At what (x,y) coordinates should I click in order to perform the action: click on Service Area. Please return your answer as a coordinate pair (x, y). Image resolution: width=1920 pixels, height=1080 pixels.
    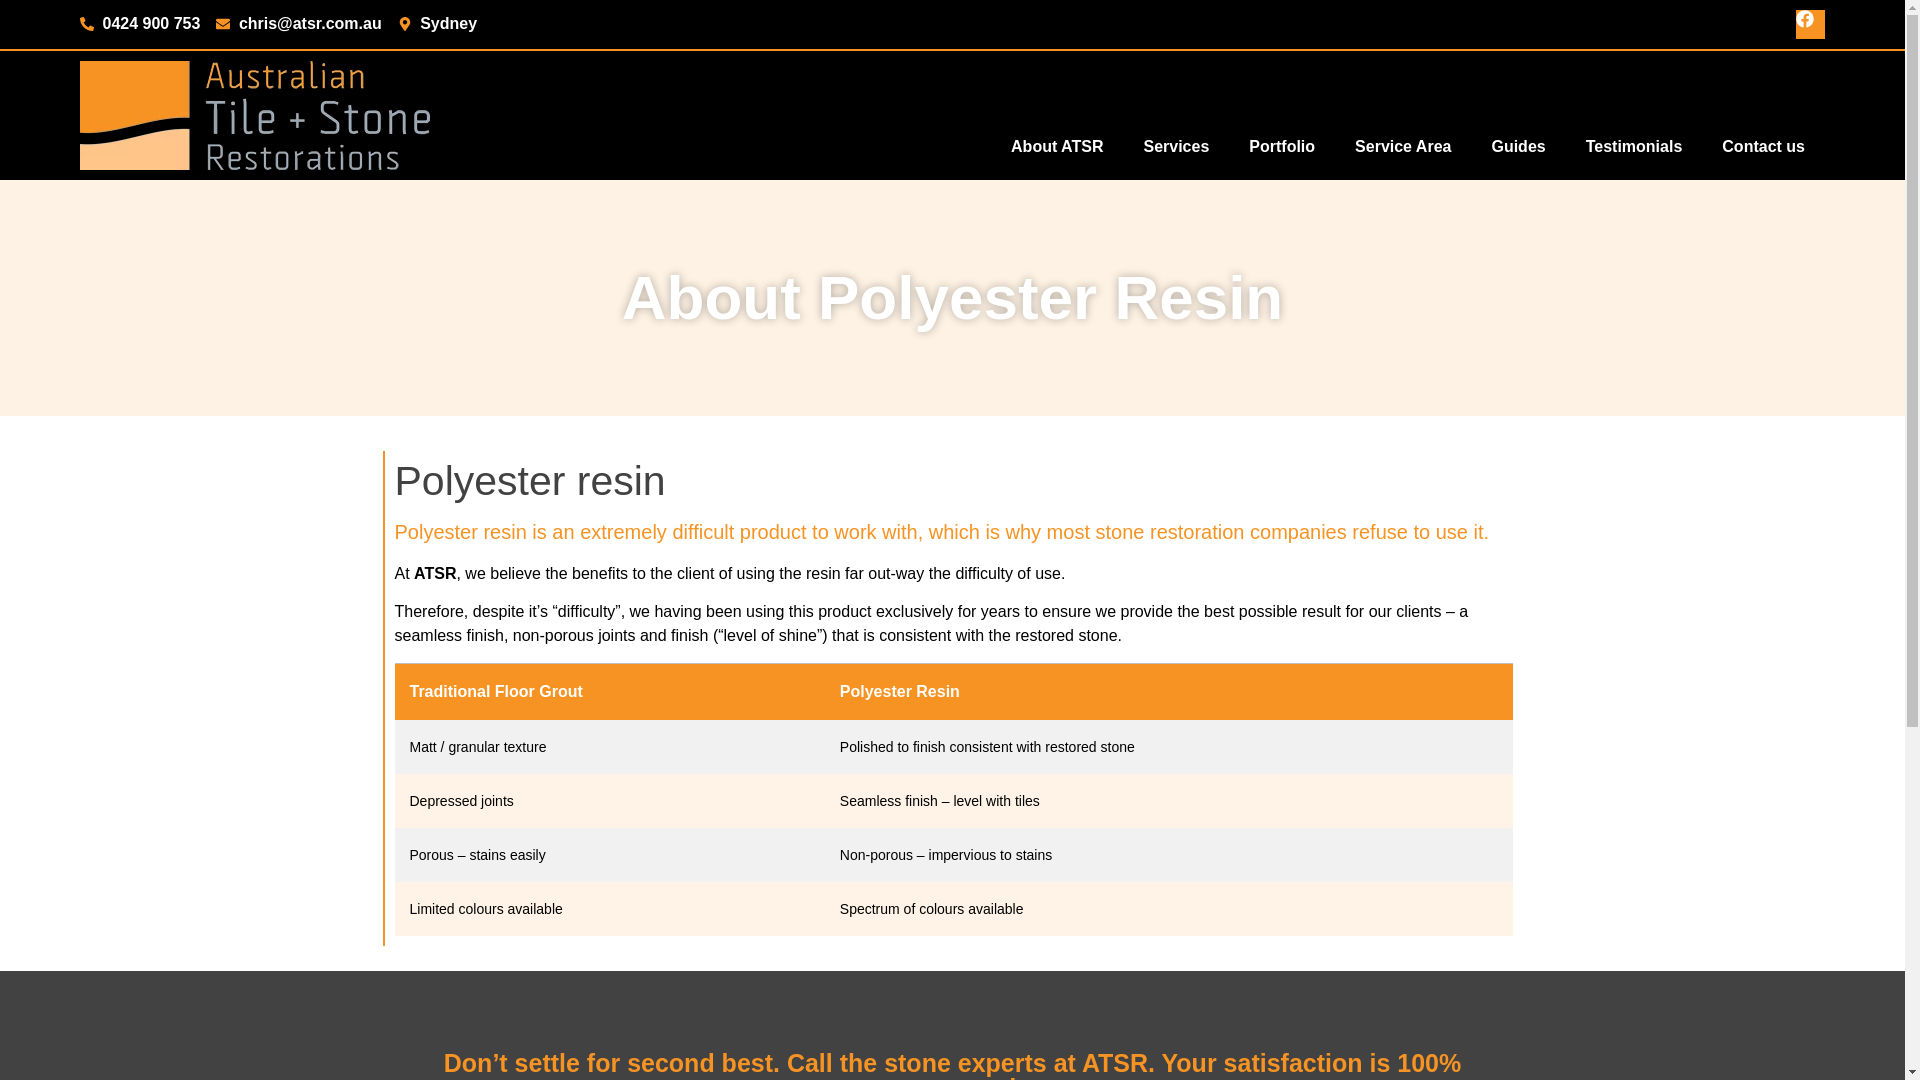
    Looking at the image, I should click on (1402, 146).